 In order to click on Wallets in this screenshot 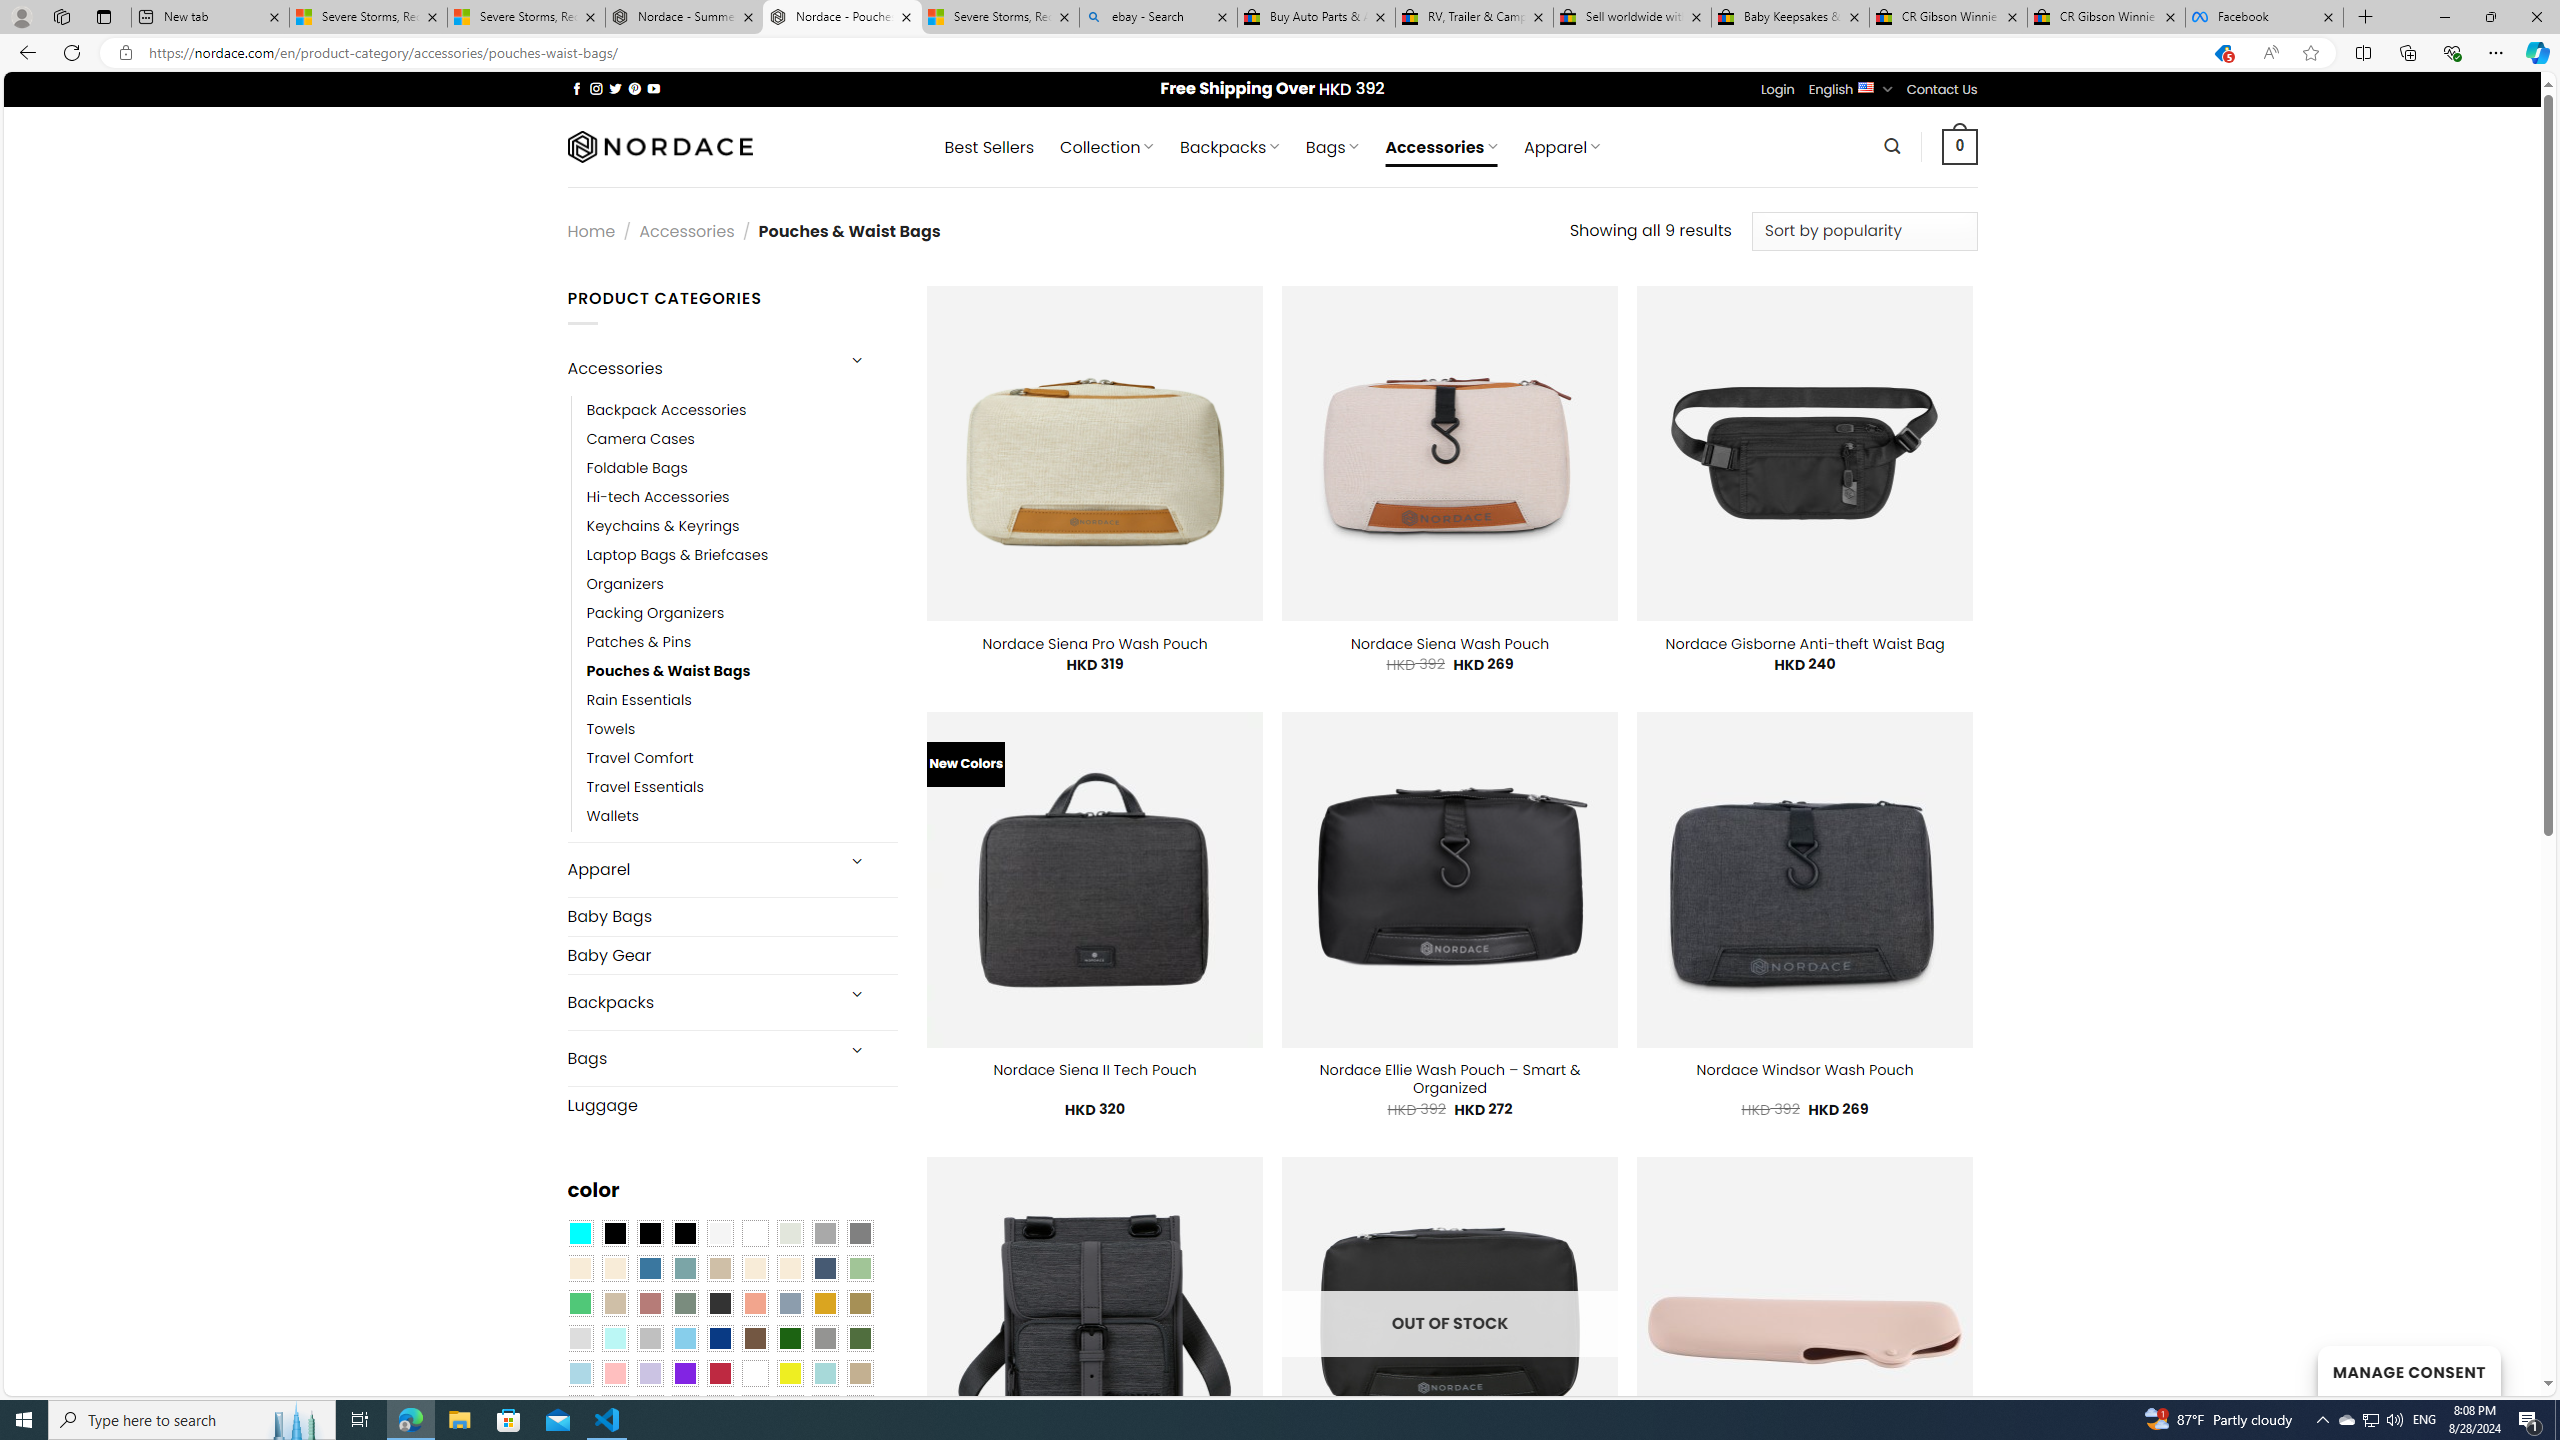, I will do `click(613, 817)`.